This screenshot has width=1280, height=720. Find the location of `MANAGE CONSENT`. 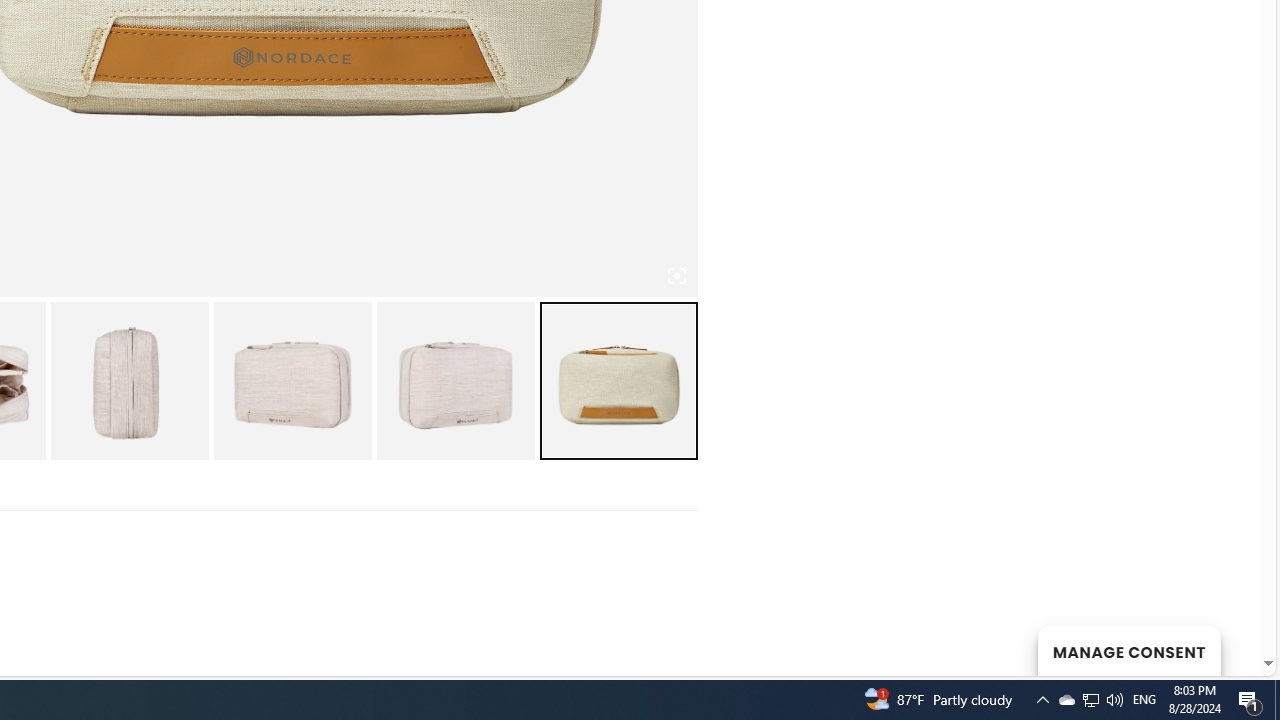

MANAGE CONSENT is located at coordinates (1128, 650).